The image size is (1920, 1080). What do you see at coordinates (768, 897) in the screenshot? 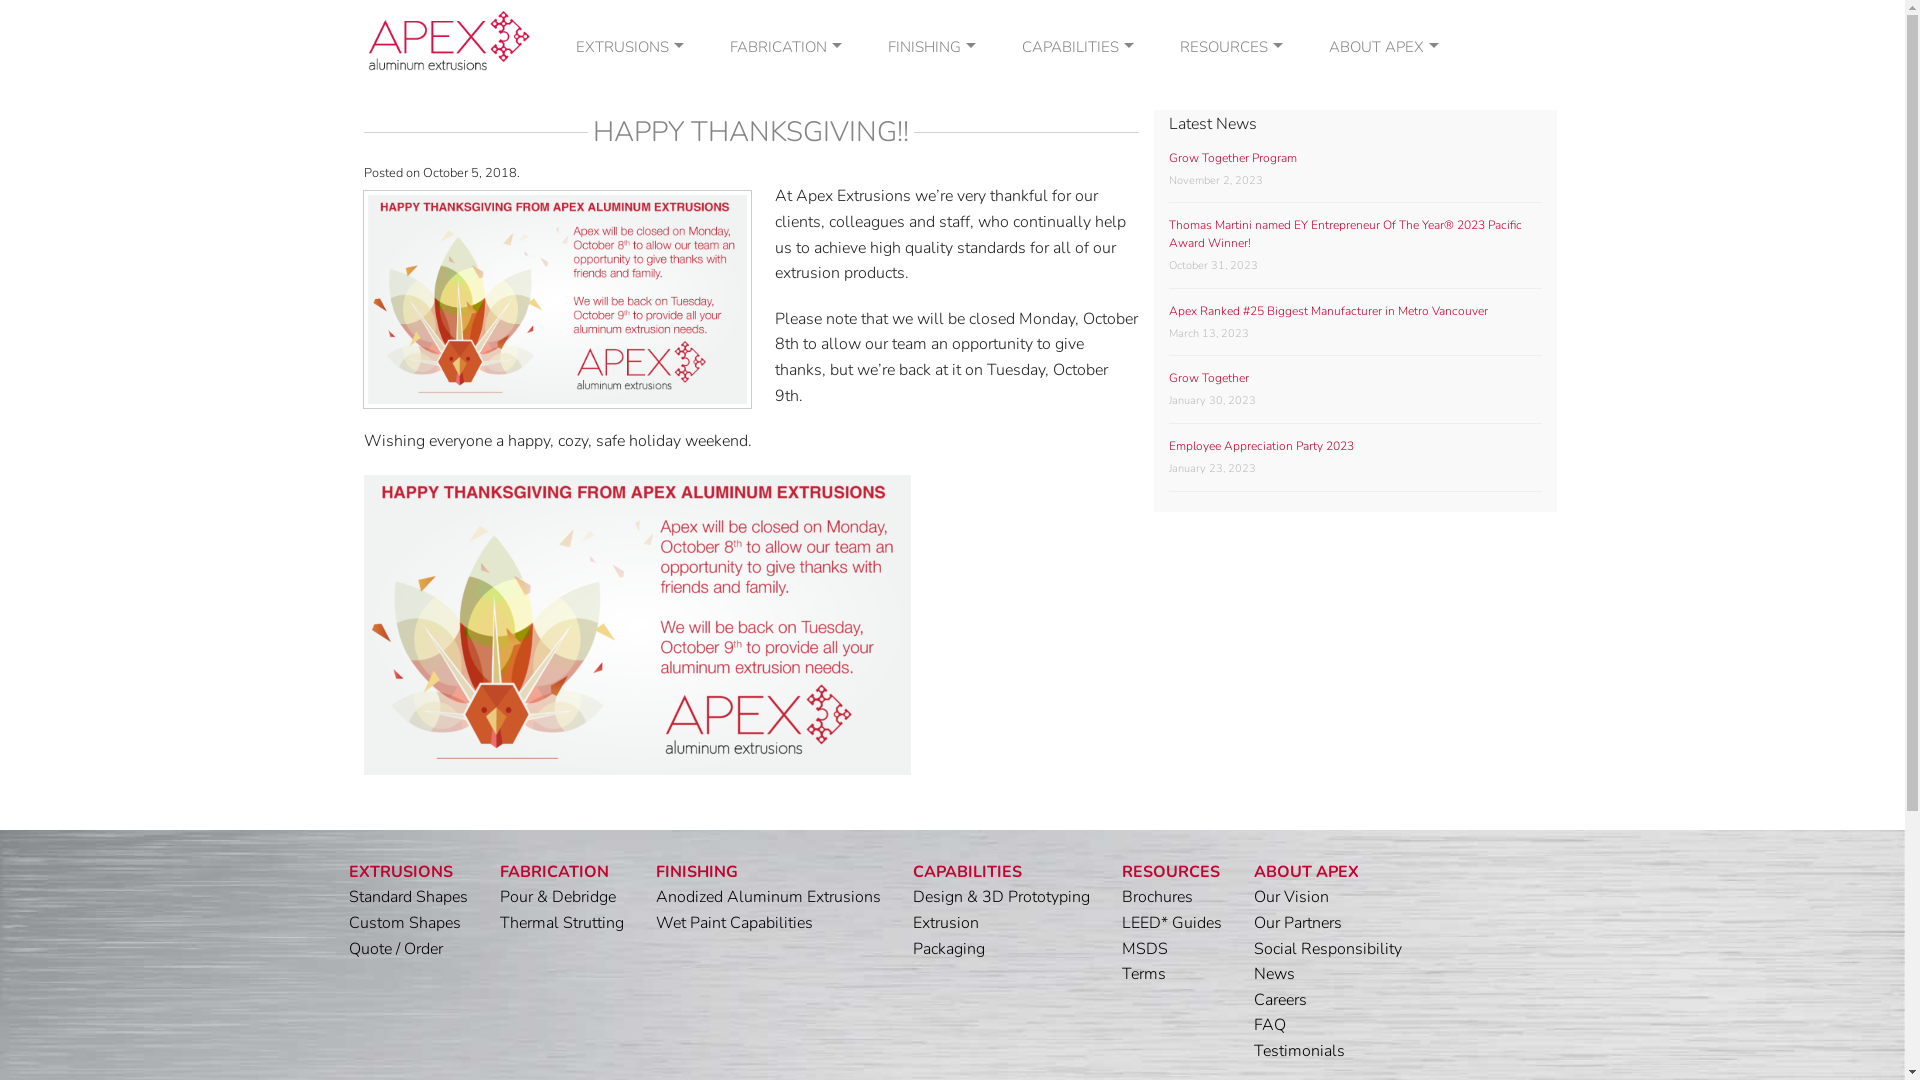
I see `Anodized Aluminum Extrusions` at bounding box center [768, 897].